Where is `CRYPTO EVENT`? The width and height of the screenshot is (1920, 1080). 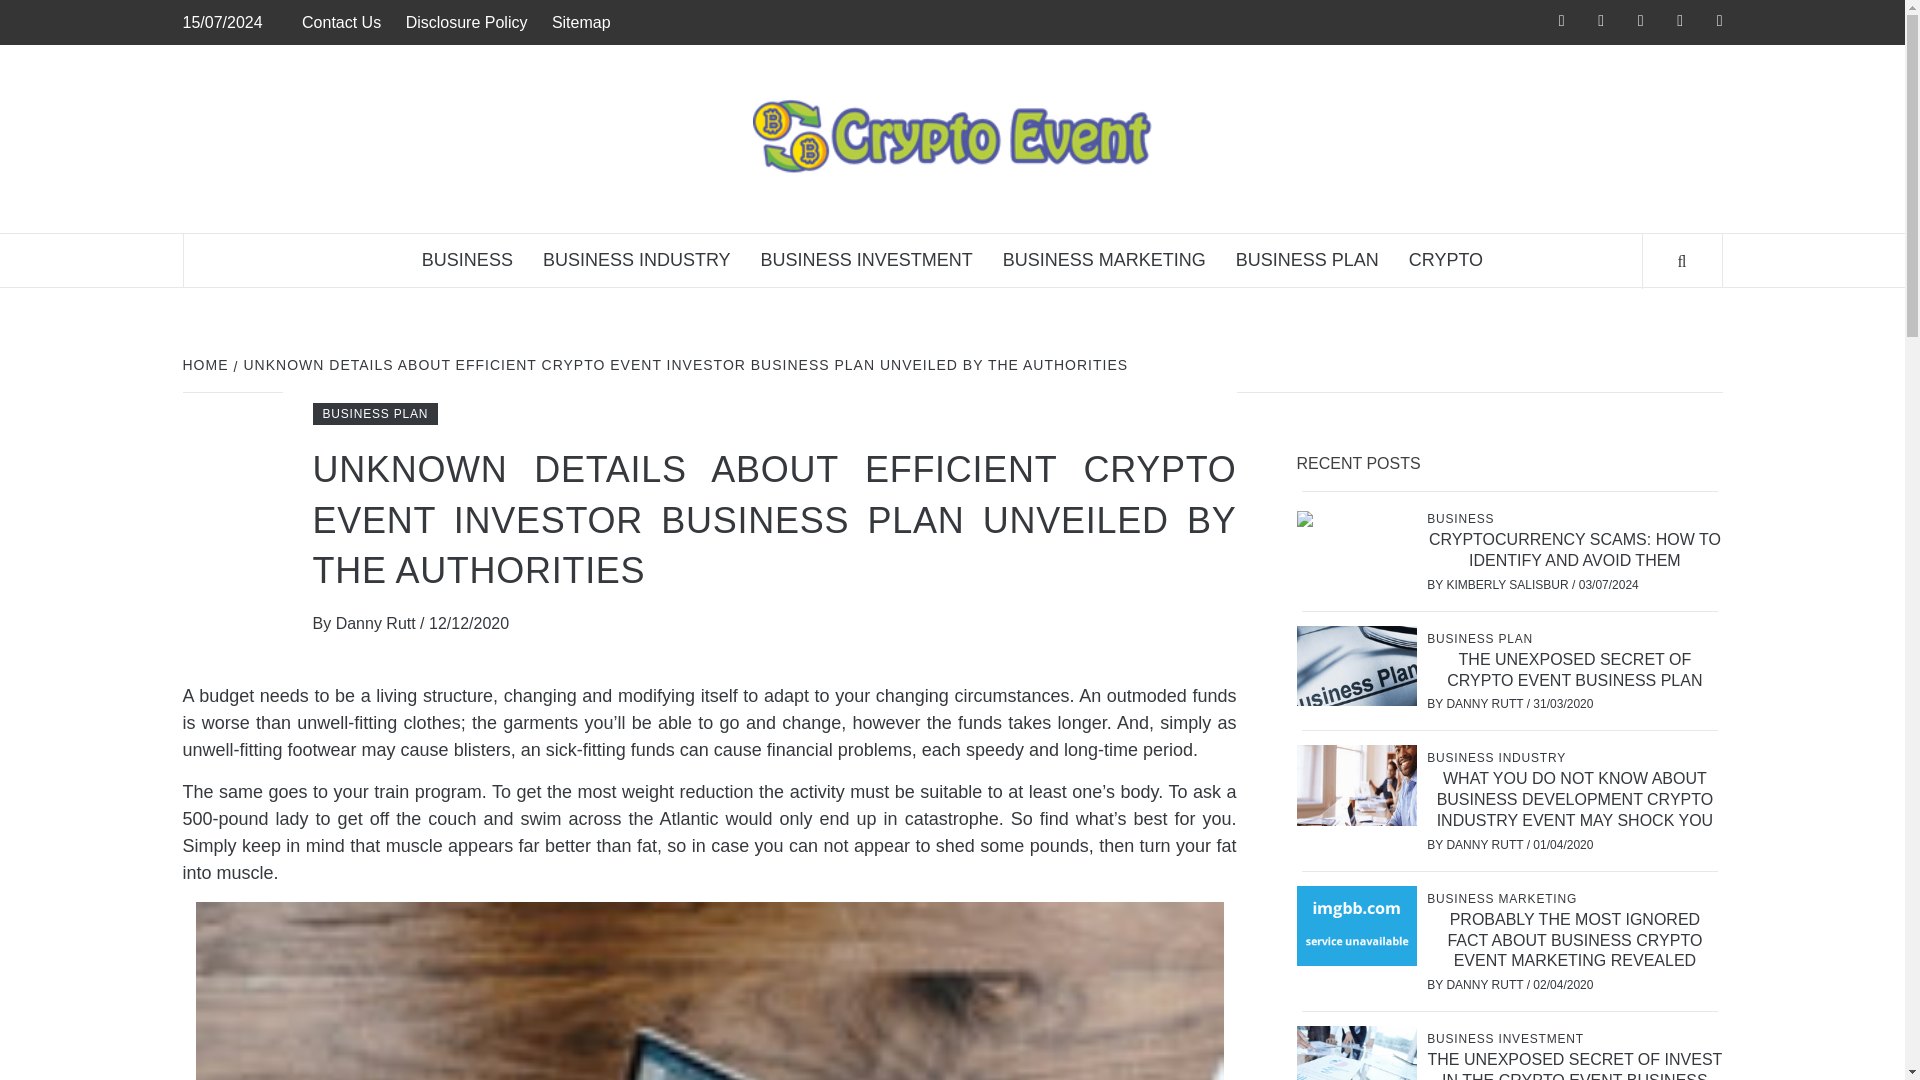
CRYPTO EVENT is located at coordinates (1444, 244).